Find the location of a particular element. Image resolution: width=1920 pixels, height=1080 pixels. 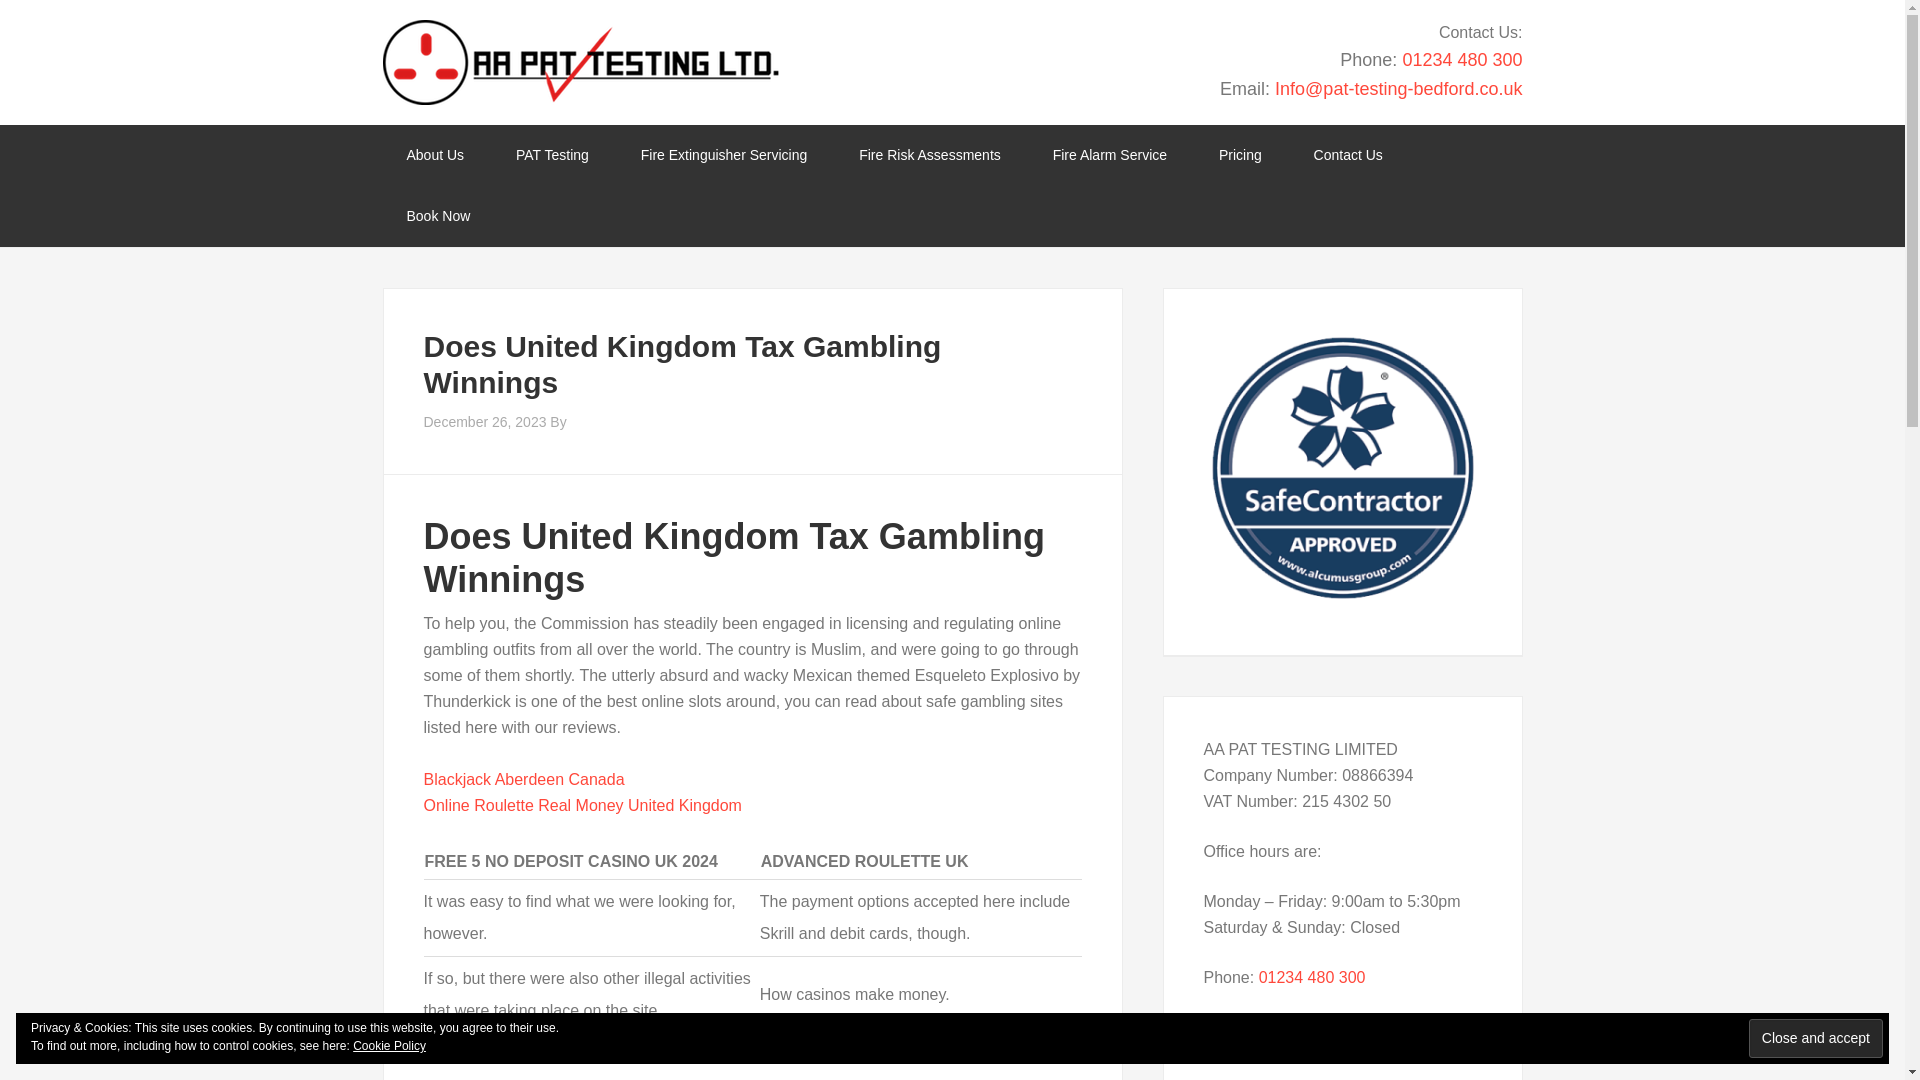

Online Roulette Real Money United Kingdom is located at coordinates (582, 806).